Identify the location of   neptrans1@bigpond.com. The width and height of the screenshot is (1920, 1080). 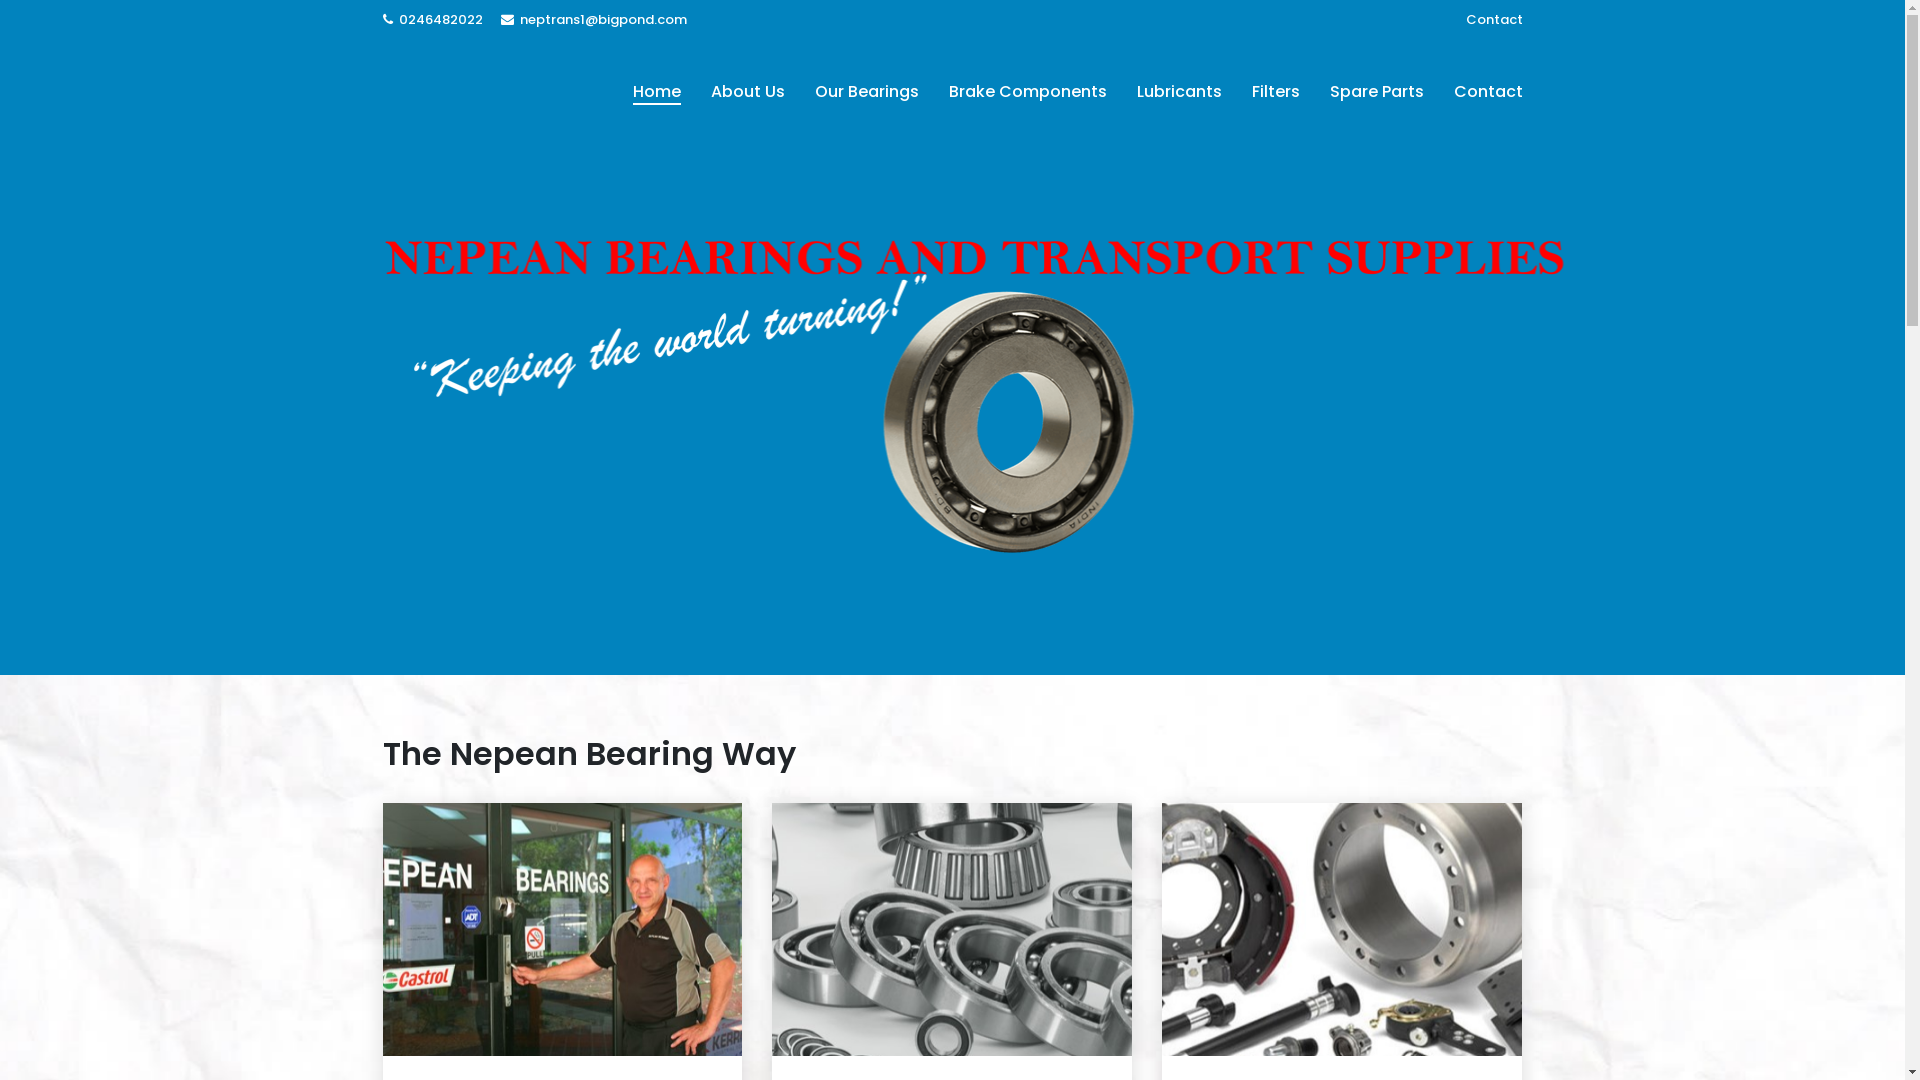
(593, 20).